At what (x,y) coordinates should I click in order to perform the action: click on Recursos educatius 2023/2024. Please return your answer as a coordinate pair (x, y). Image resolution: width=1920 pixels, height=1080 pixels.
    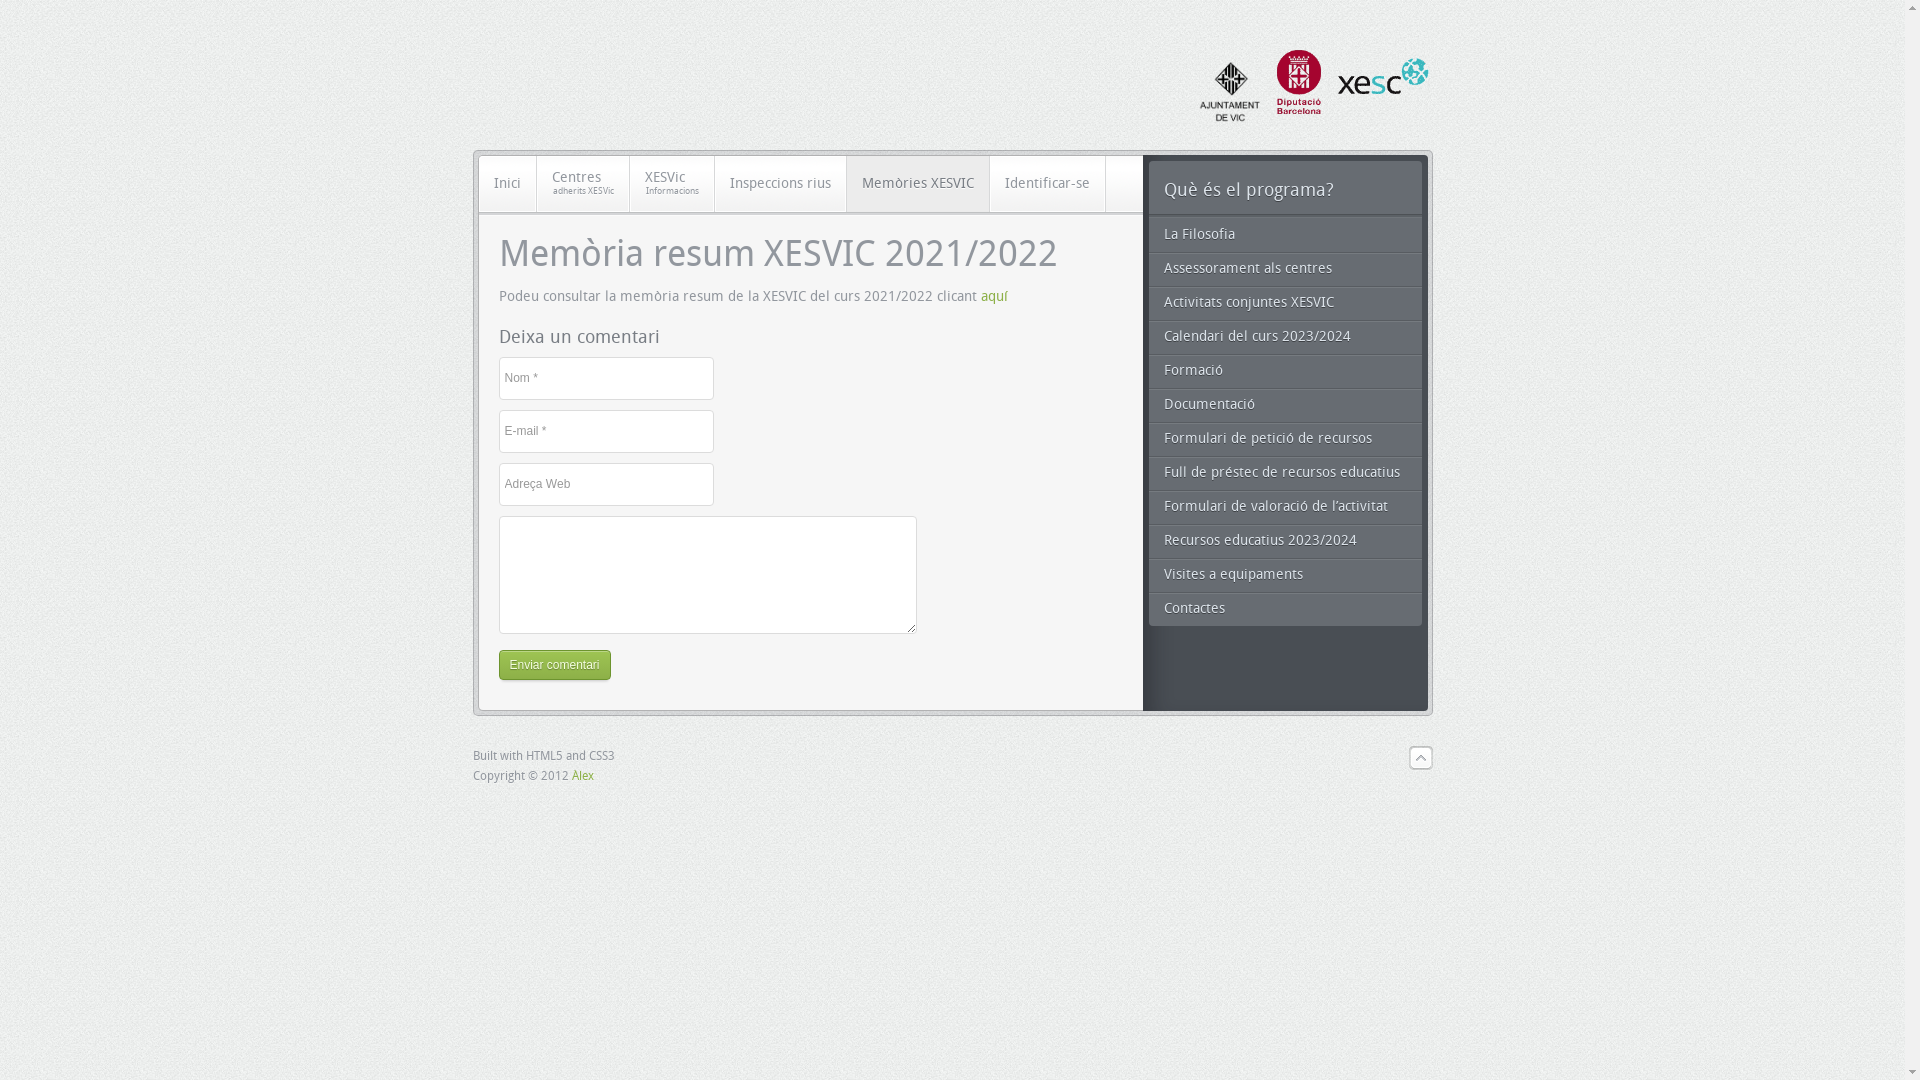
    Looking at the image, I should click on (1284, 541).